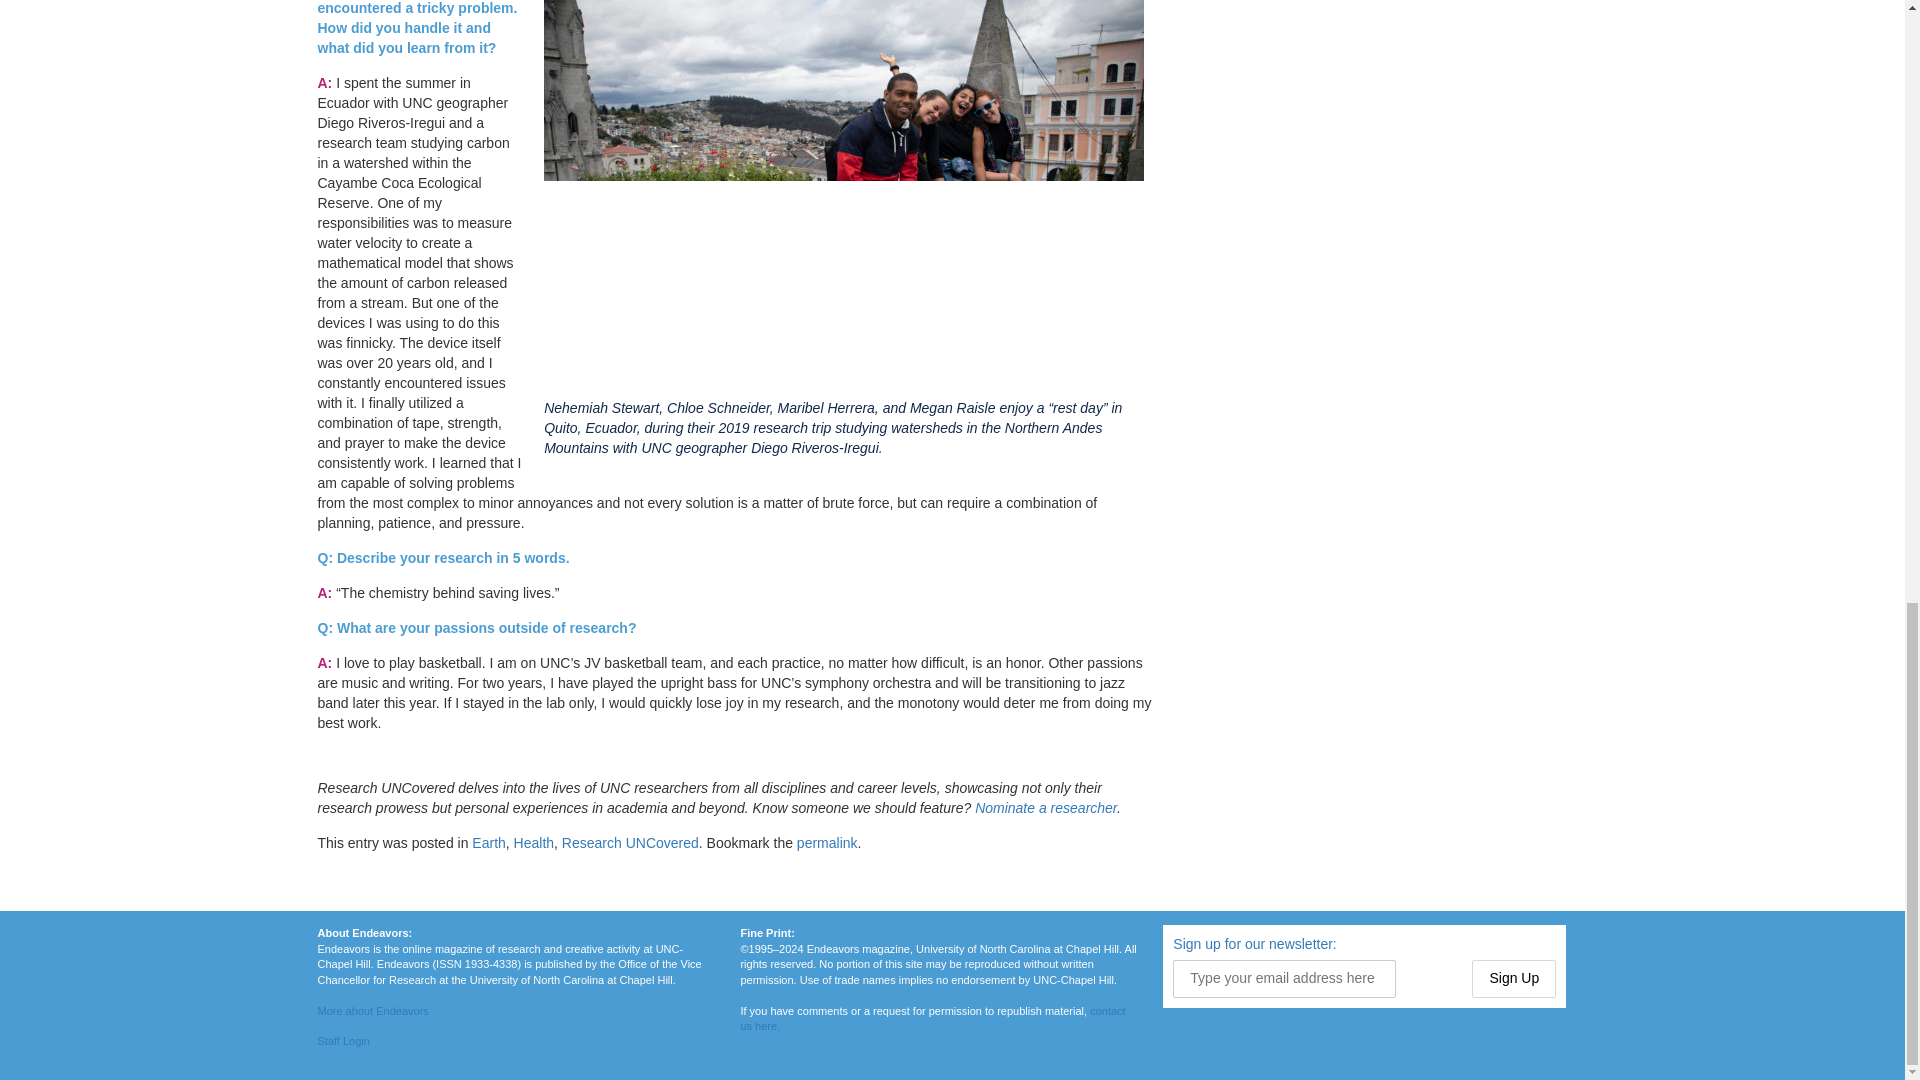  I want to click on permalink, so click(827, 842).